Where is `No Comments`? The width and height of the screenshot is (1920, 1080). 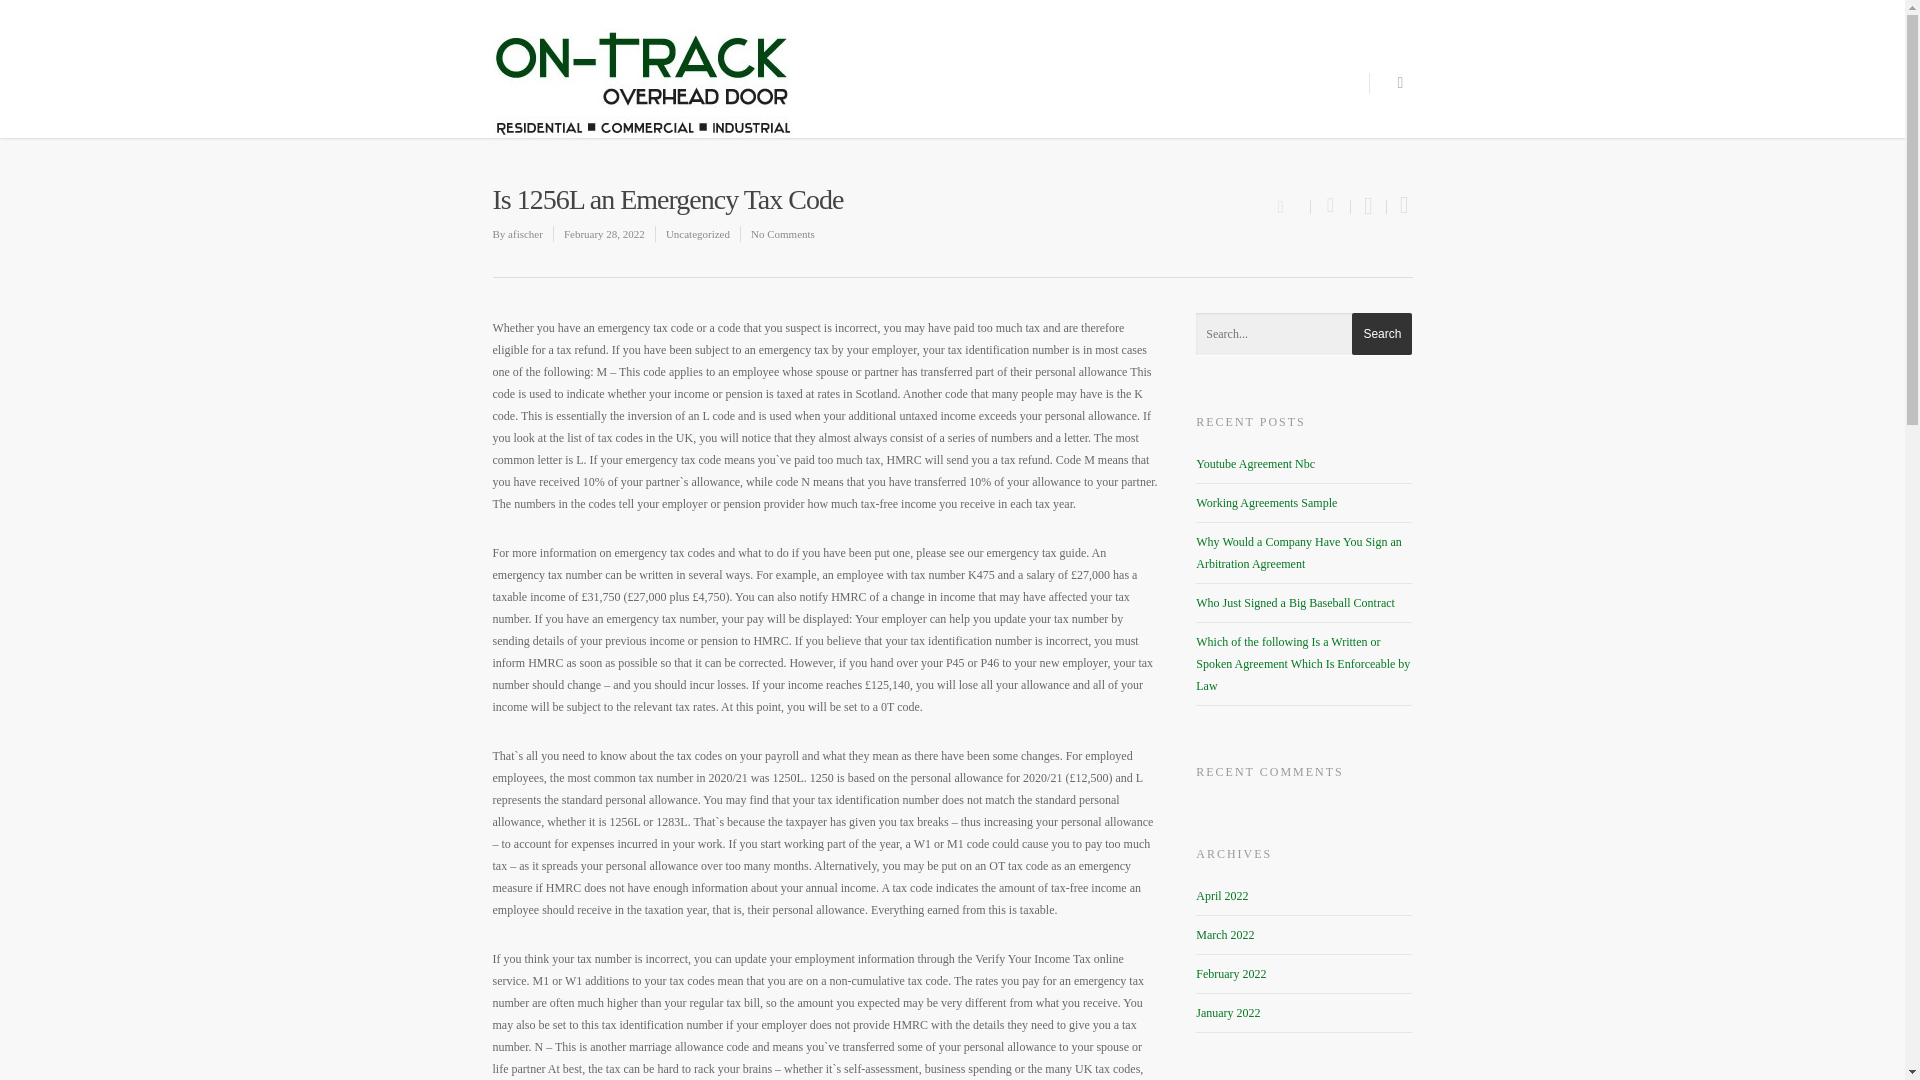
No Comments is located at coordinates (782, 233).